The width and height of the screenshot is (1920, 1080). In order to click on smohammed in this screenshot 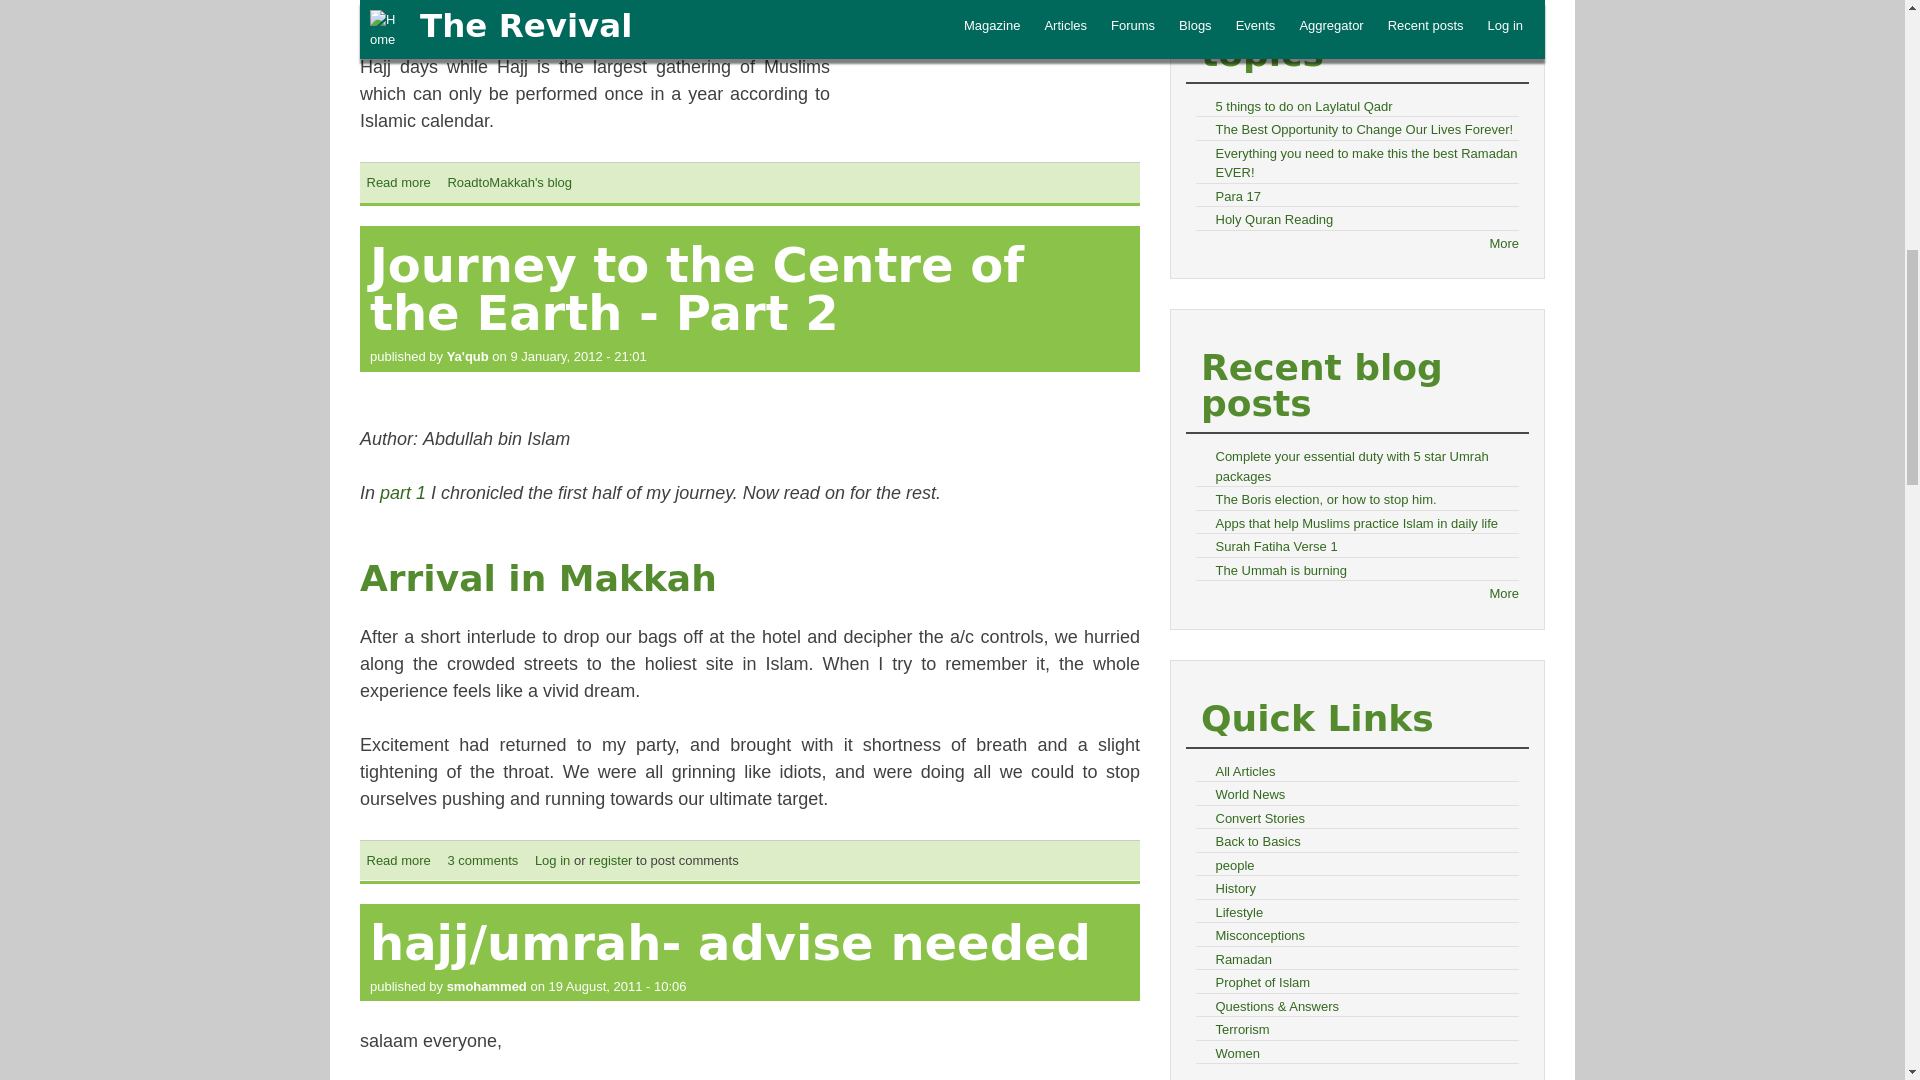, I will do `click(486, 985)`.